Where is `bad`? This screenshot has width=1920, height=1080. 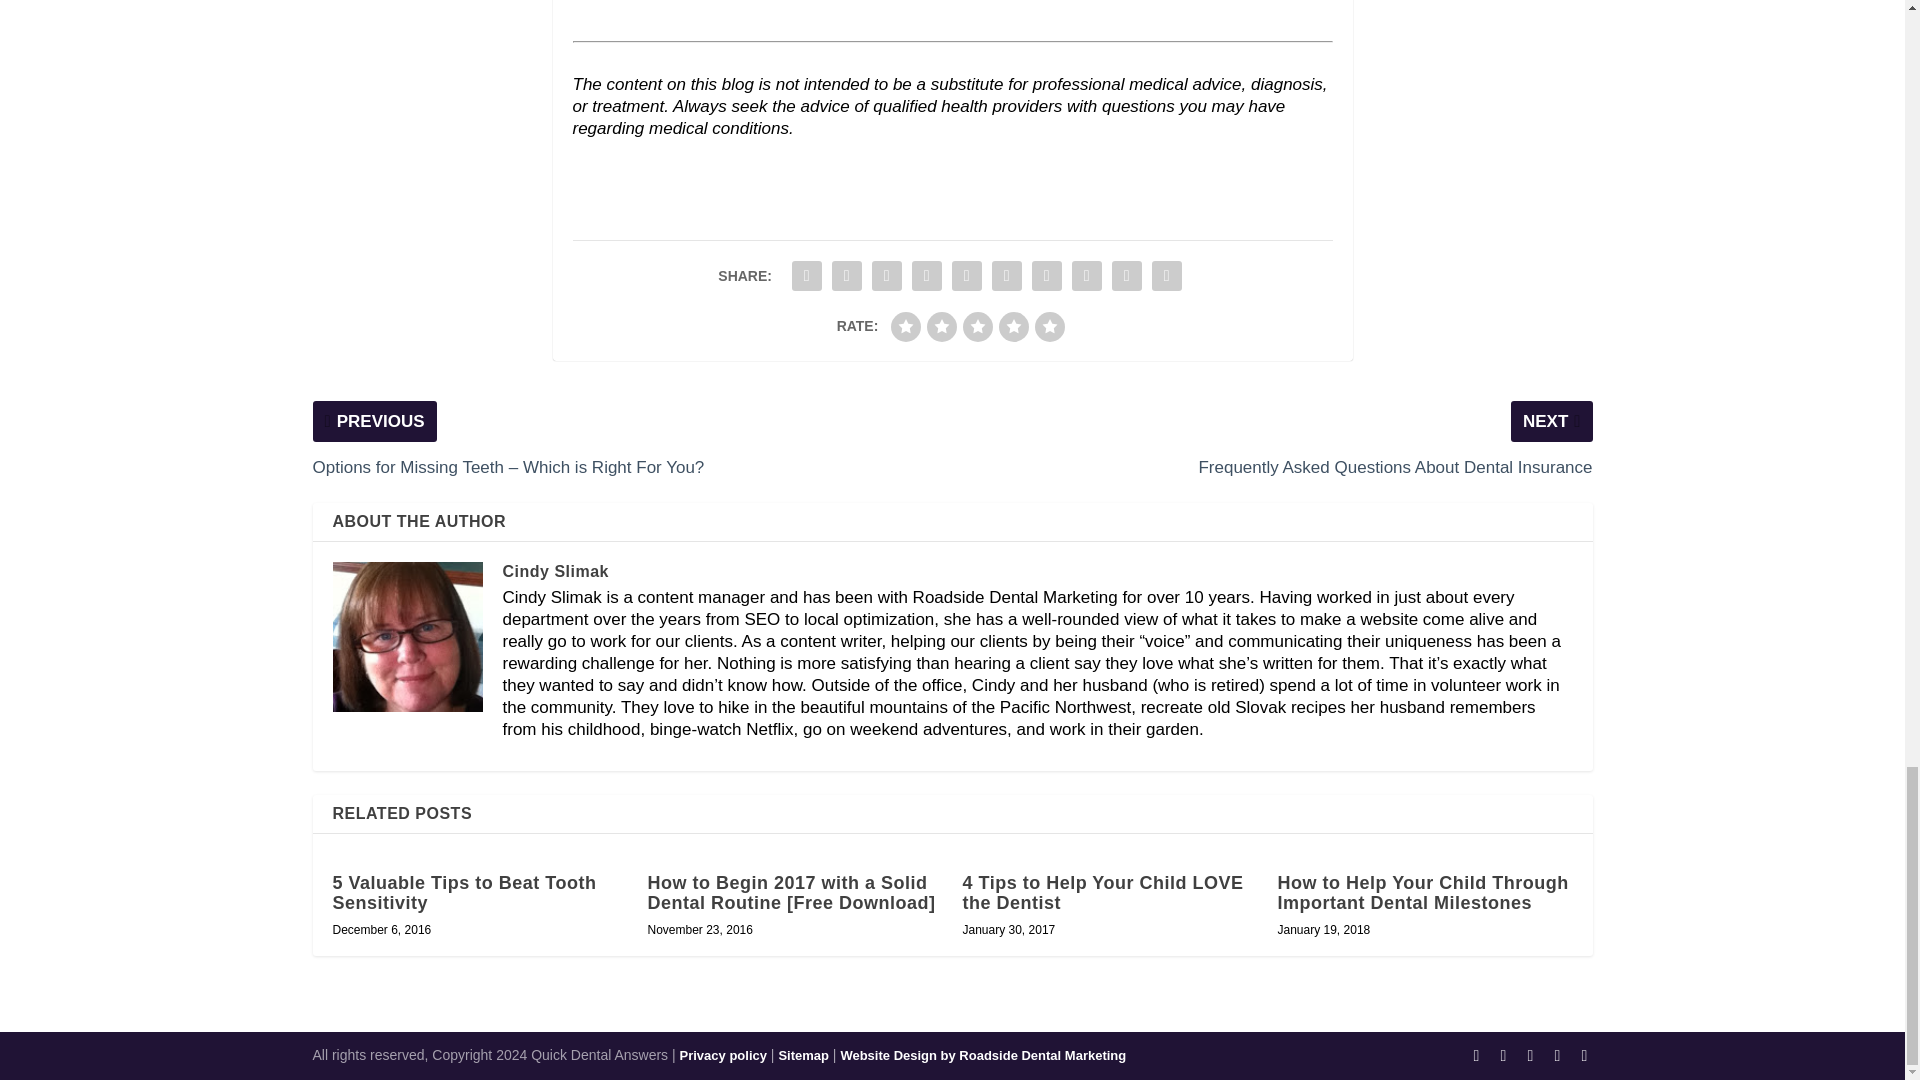 bad is located at coordinates (906, 327).